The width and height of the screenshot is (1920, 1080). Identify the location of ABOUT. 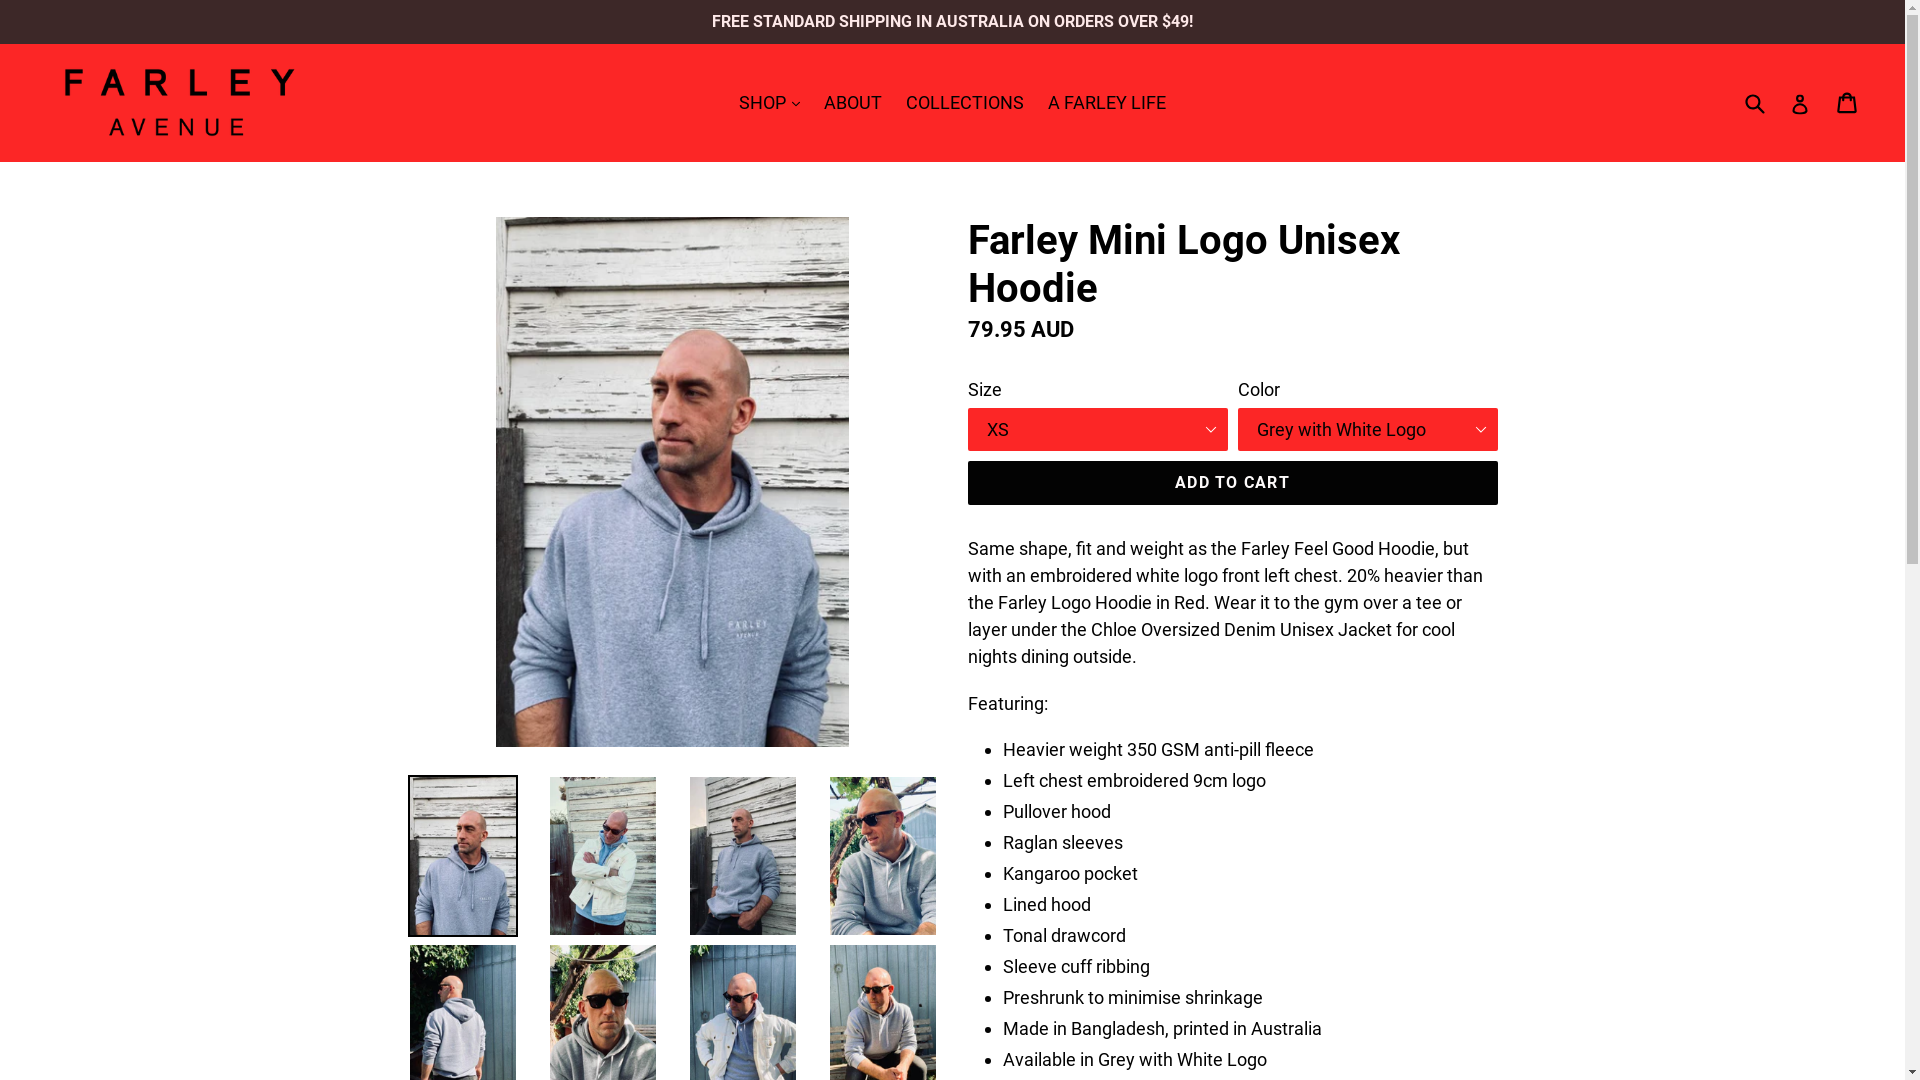
(853, 102).